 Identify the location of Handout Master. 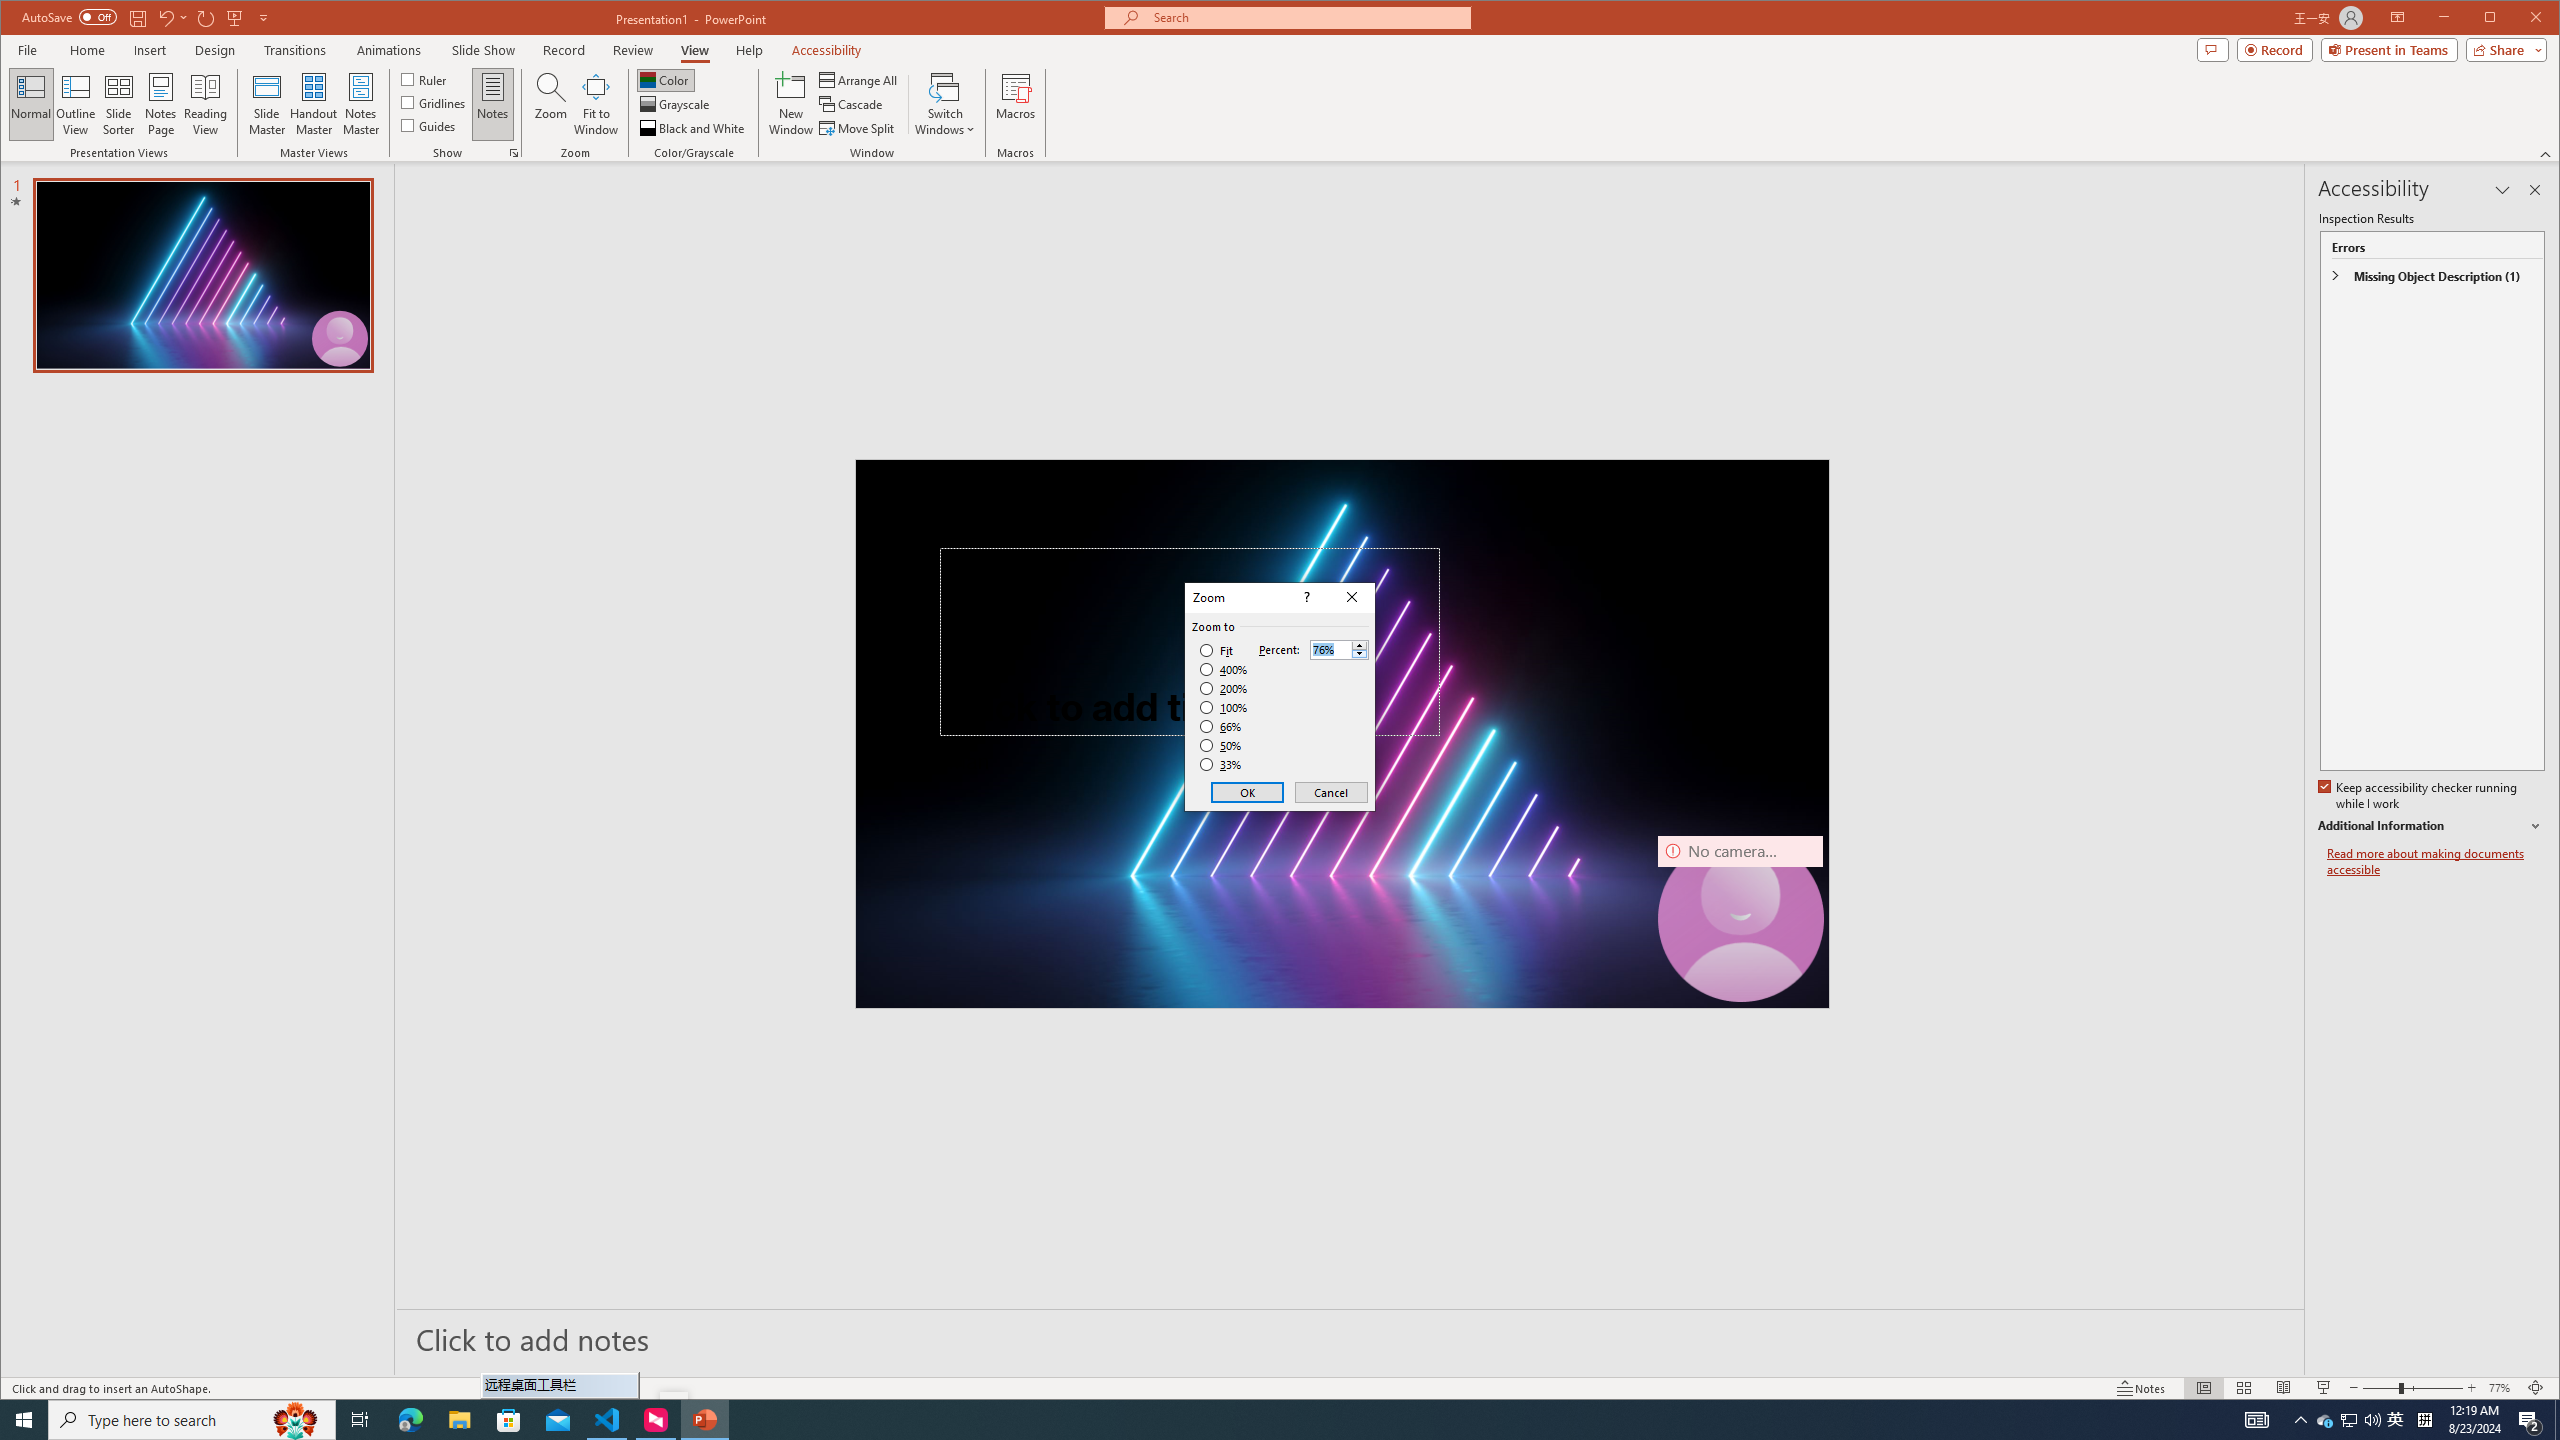
(313, 104).